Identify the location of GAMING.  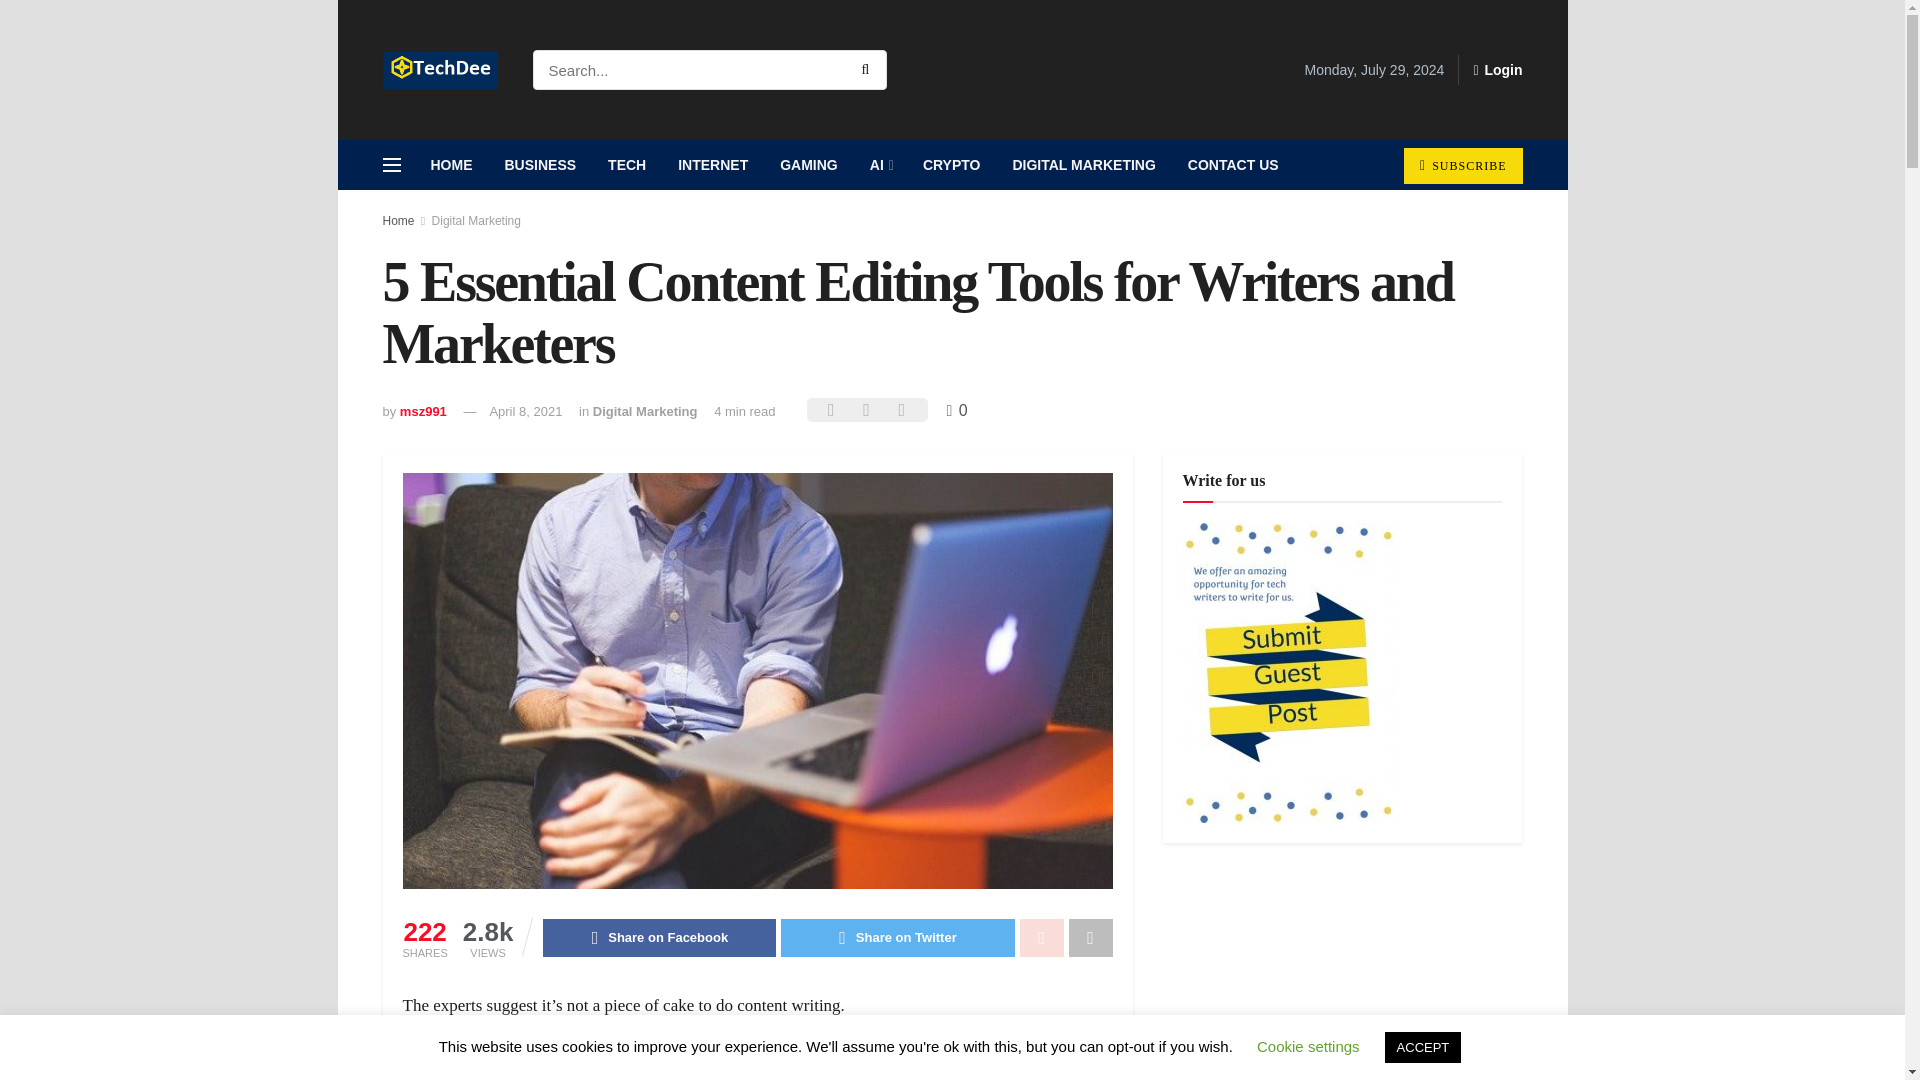
(809, 165).